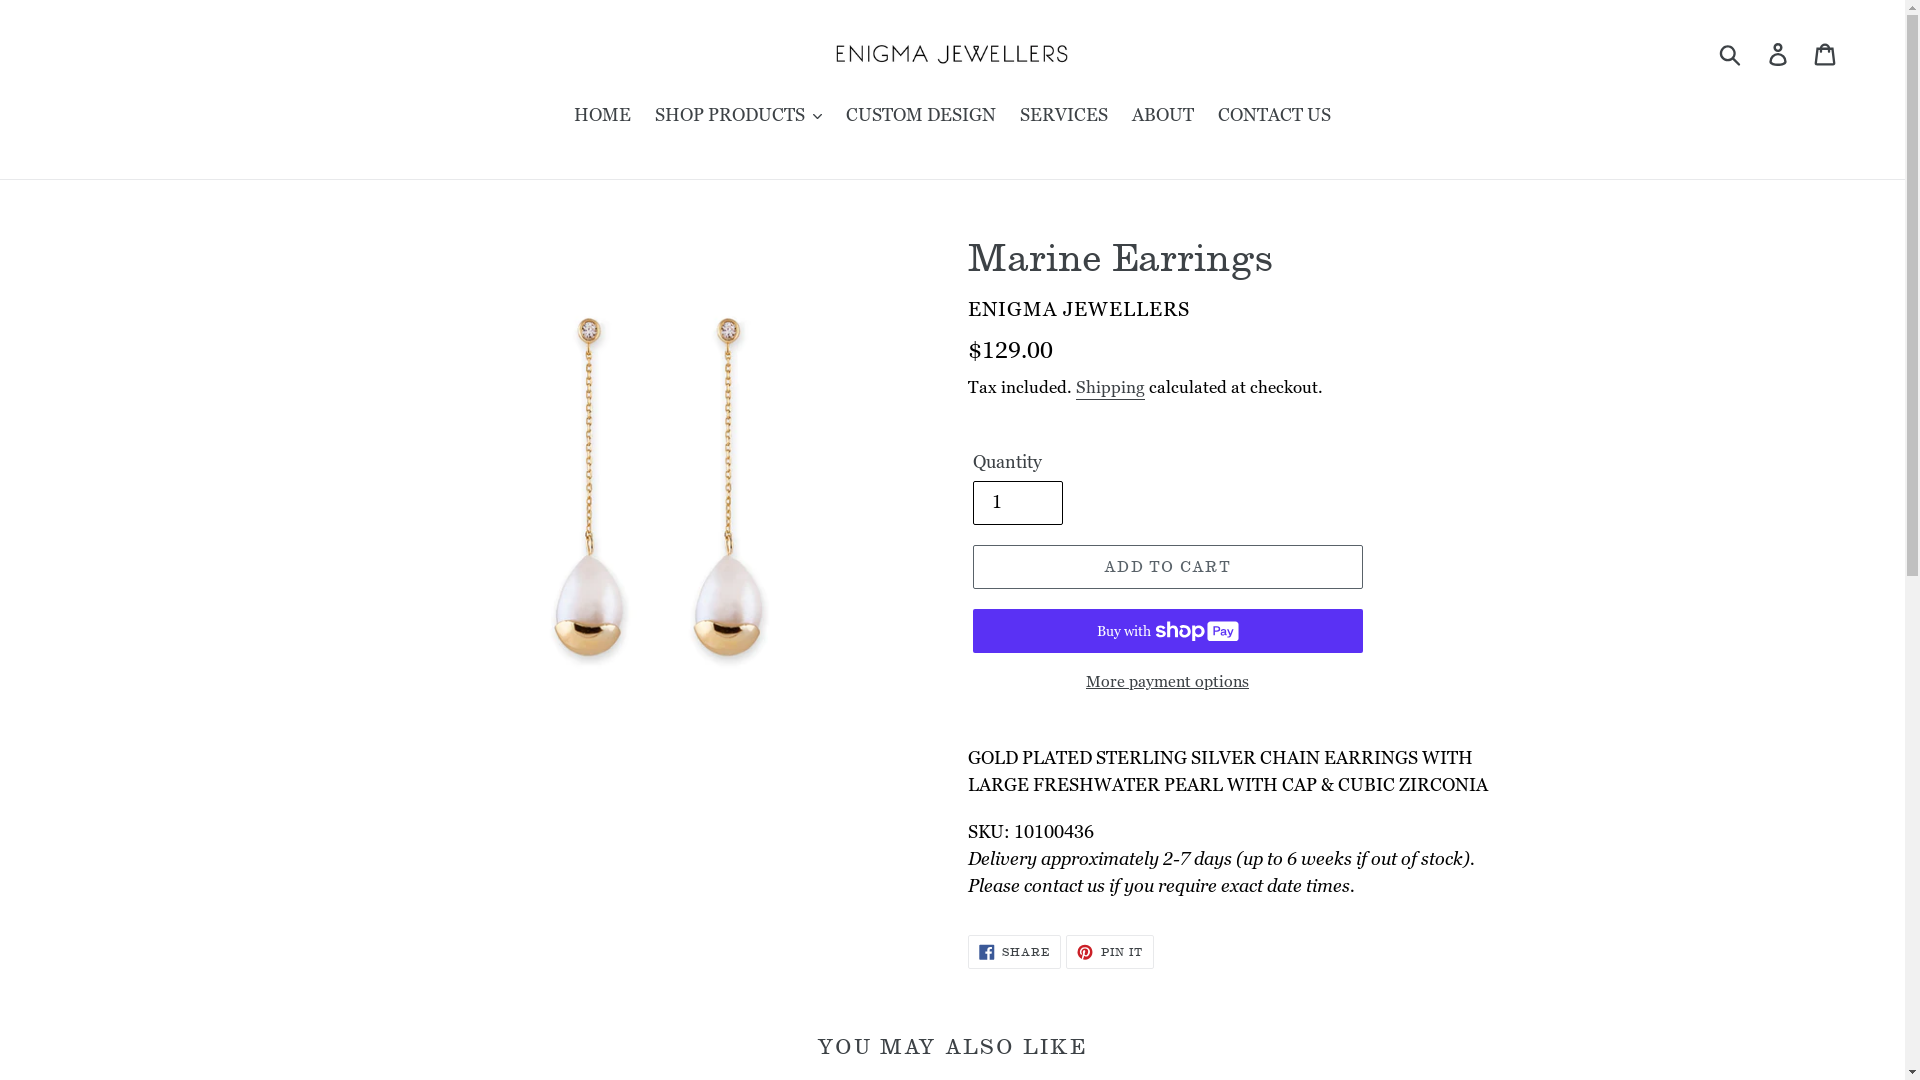  Describe the element at coordinates (1163, 117) in the screenshot. I see `ABOUT` at that location.